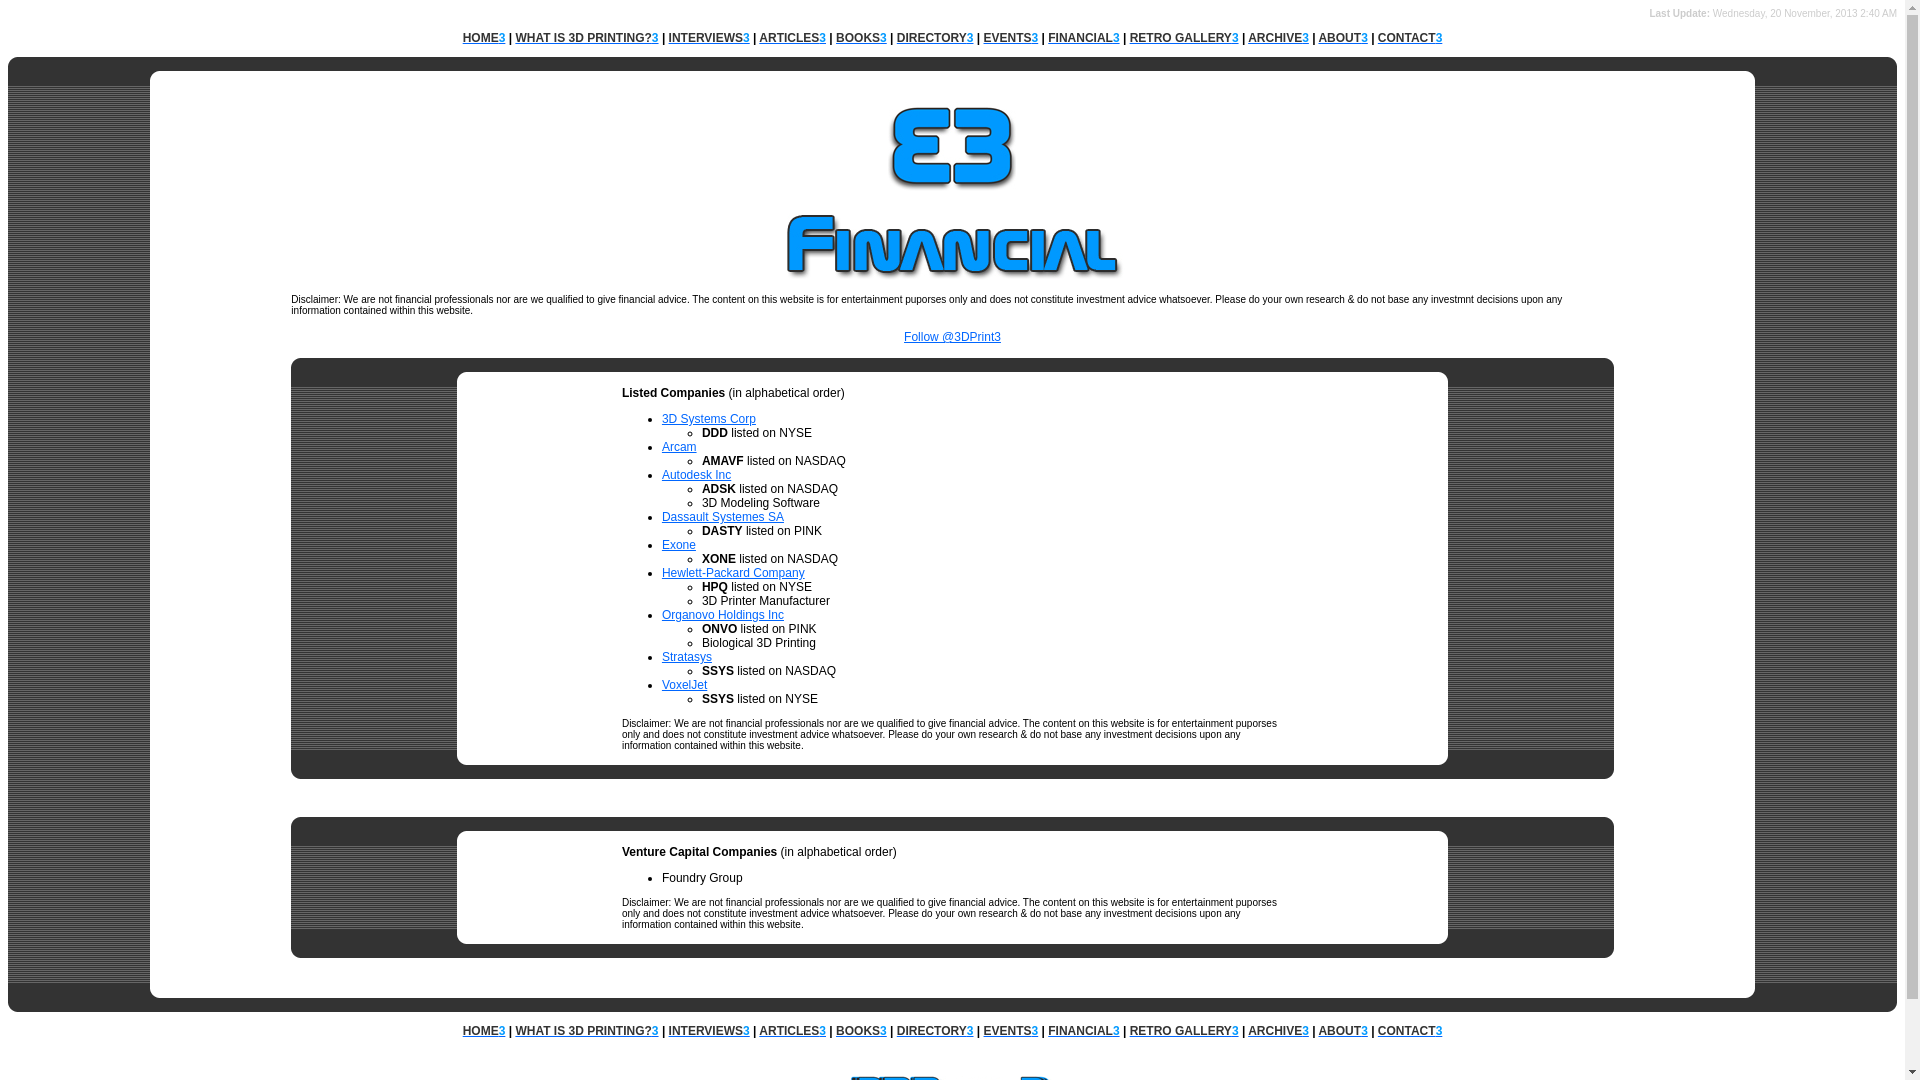  What do you see at coordinates (1084, 38) in the screenshot?
I see `FINANCIAL3` at bounding box center [1084, 38].